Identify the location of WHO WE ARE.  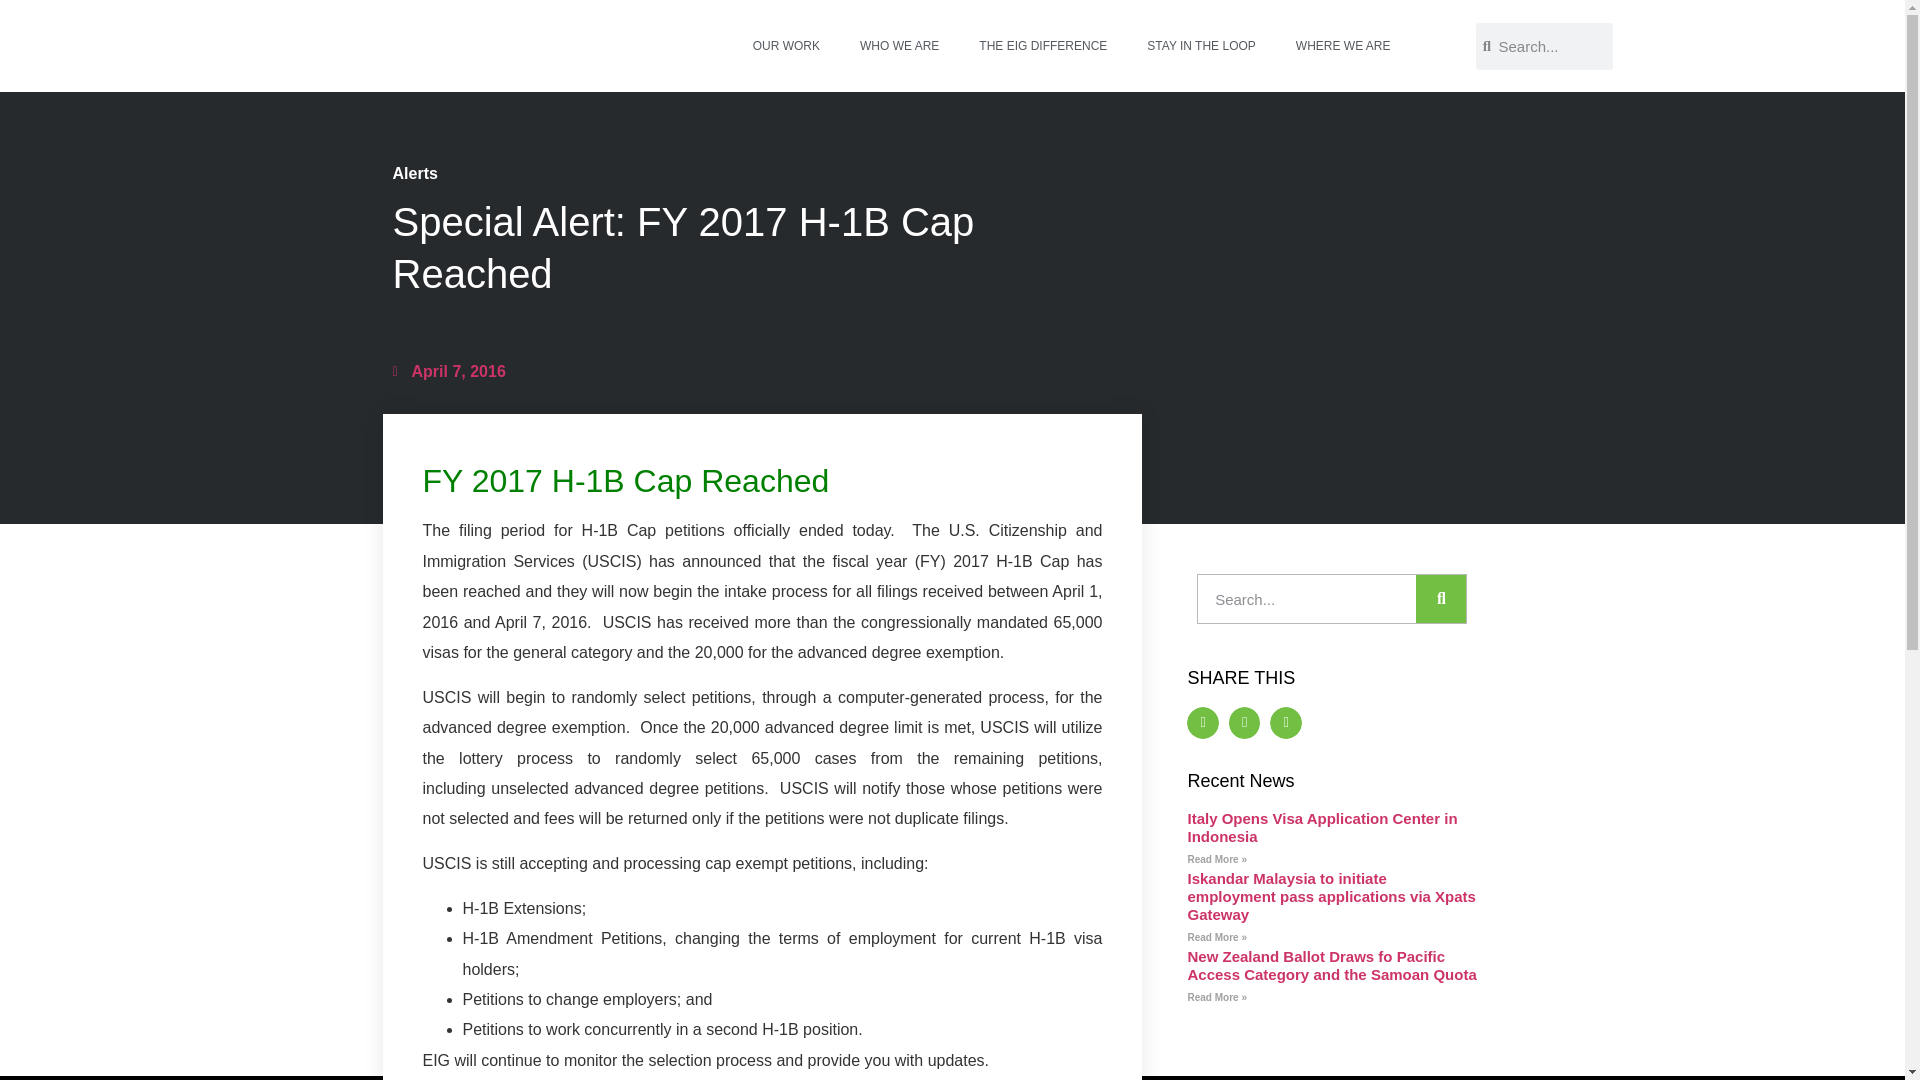
(899, 46).